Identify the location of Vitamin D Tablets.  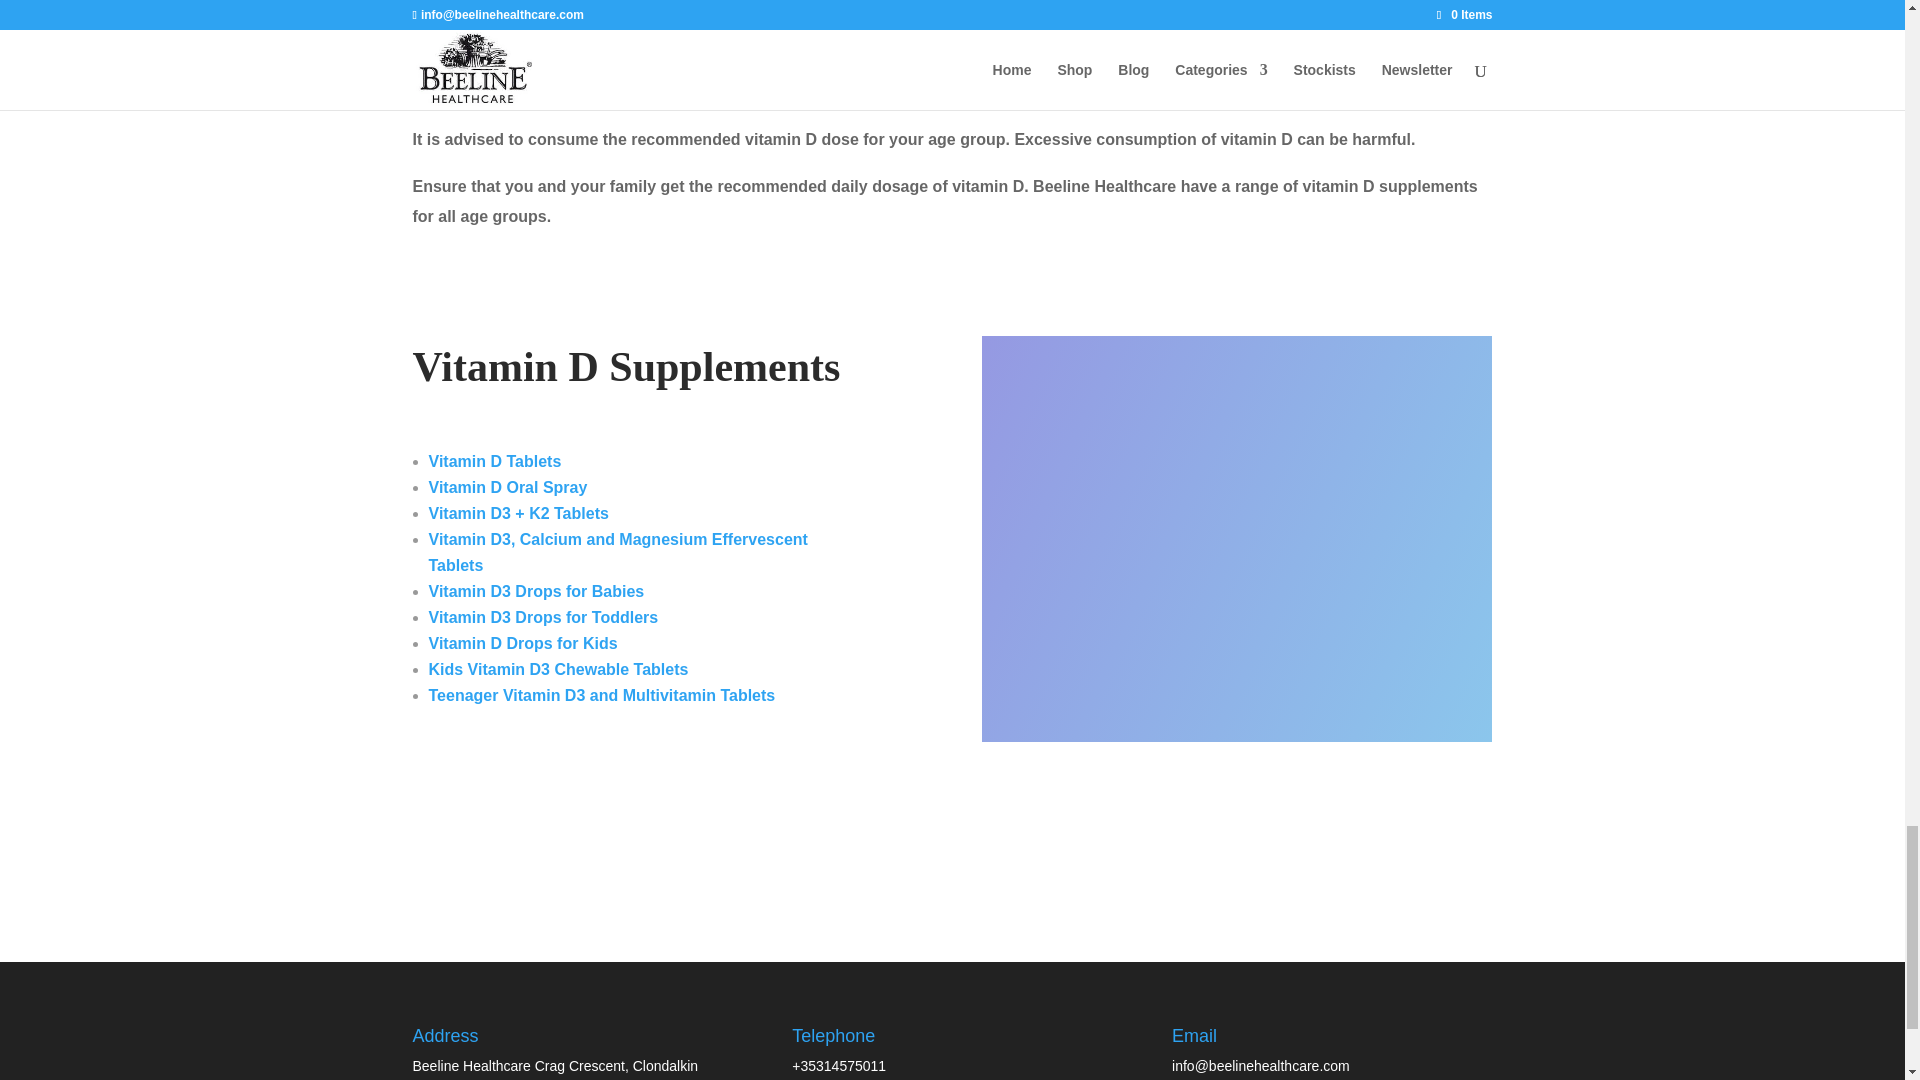
(494, 460).